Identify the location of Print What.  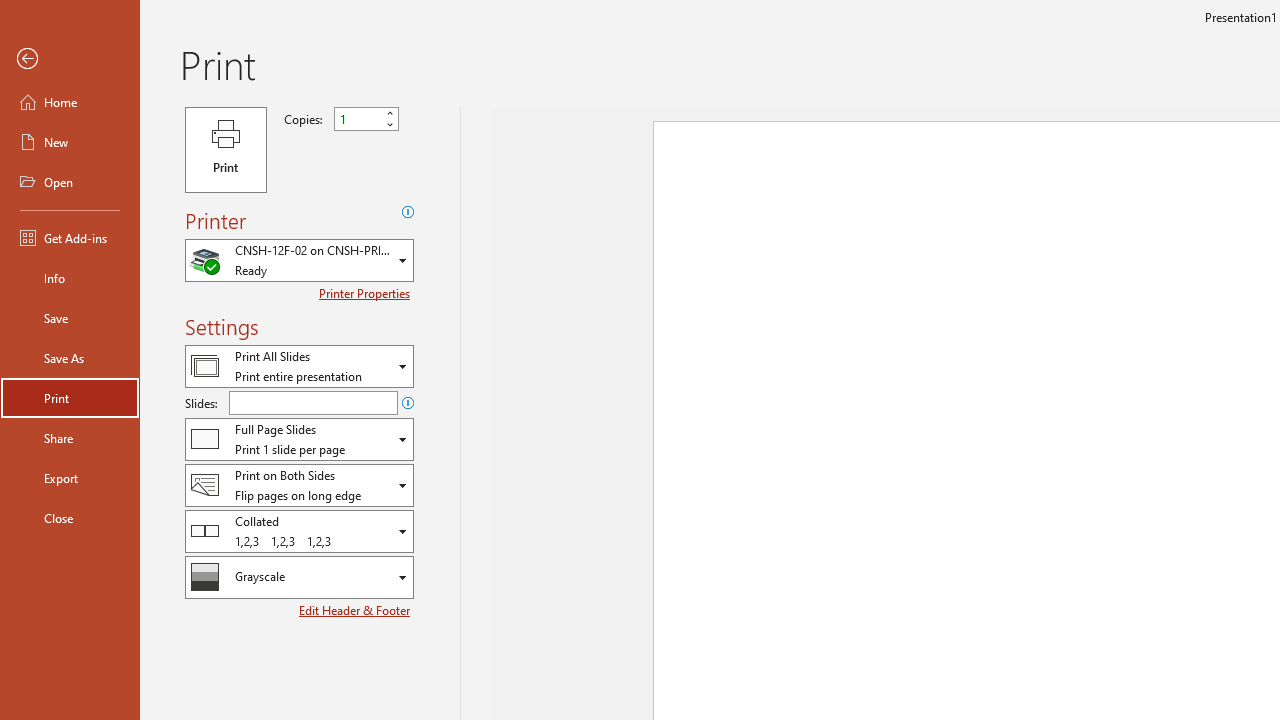
(299, 366).